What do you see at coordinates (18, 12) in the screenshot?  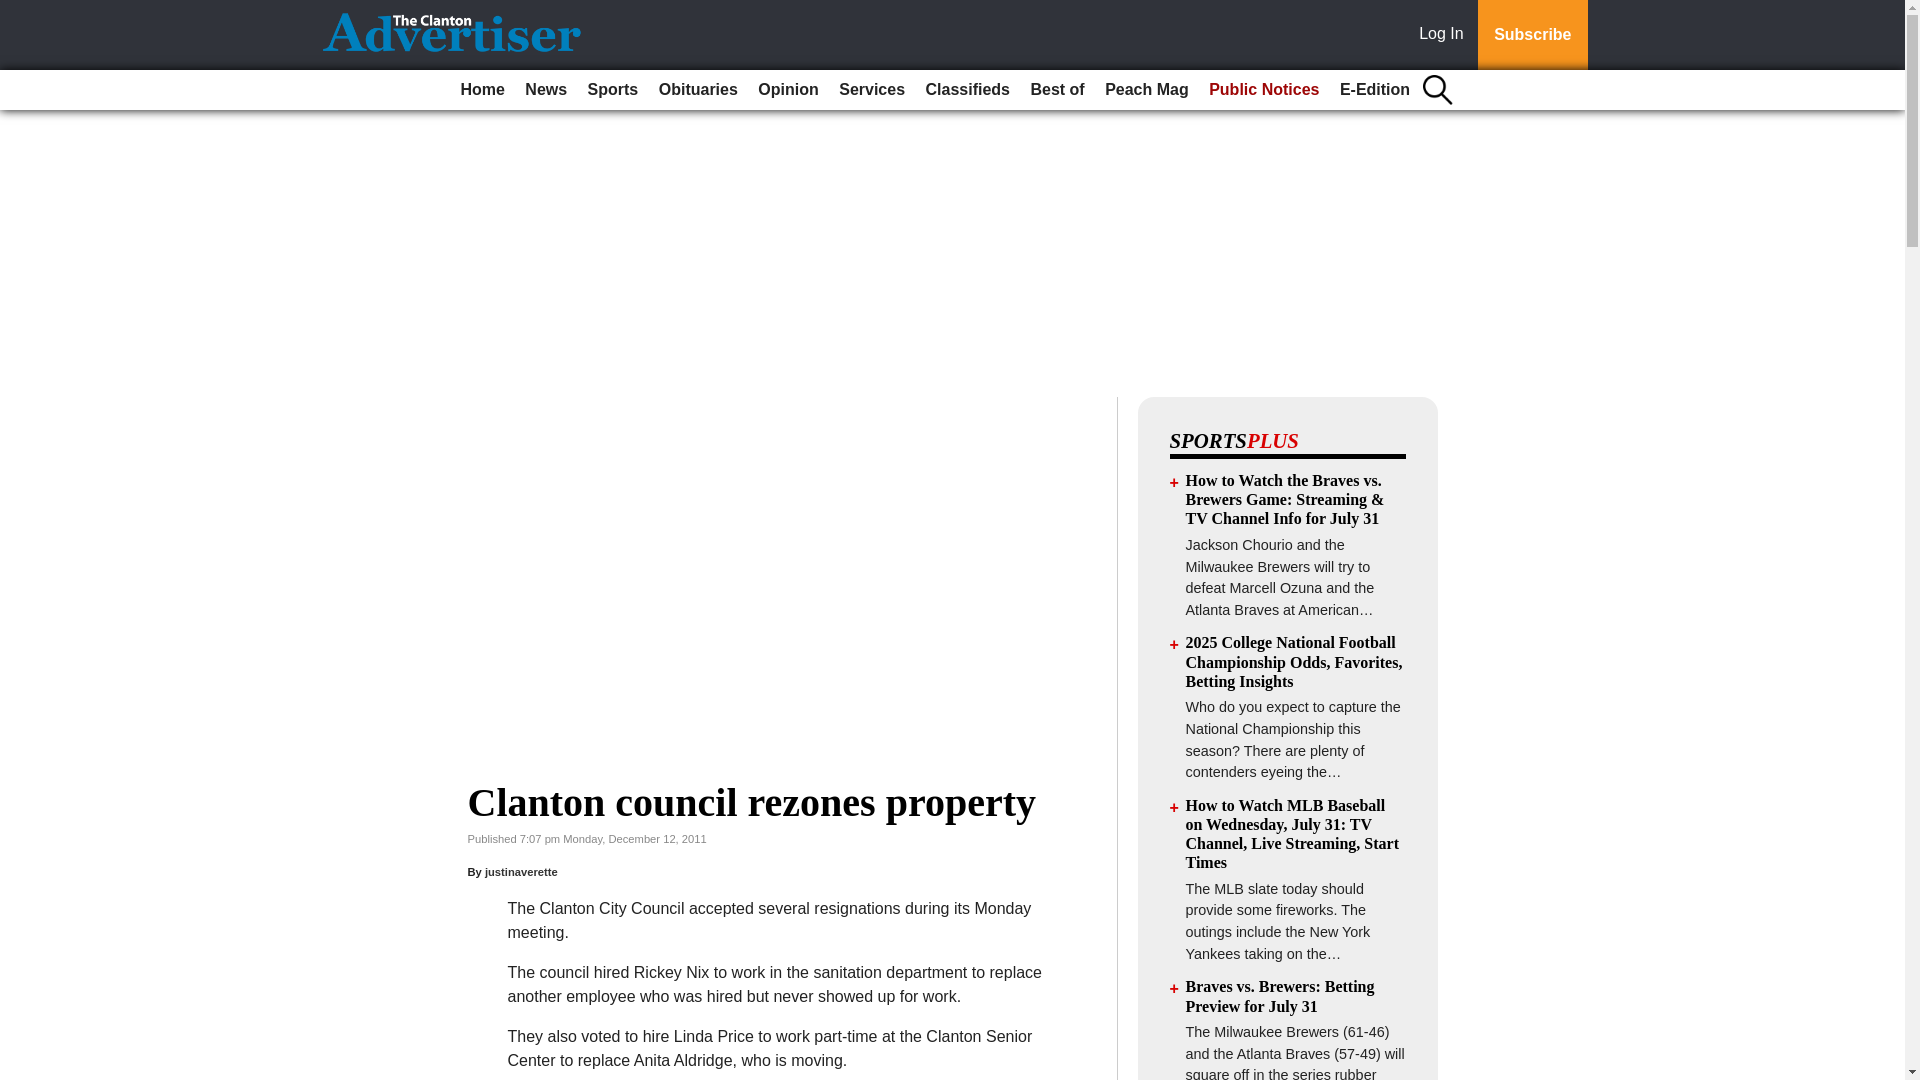 I see `Go` at bounding box center [18, 12].